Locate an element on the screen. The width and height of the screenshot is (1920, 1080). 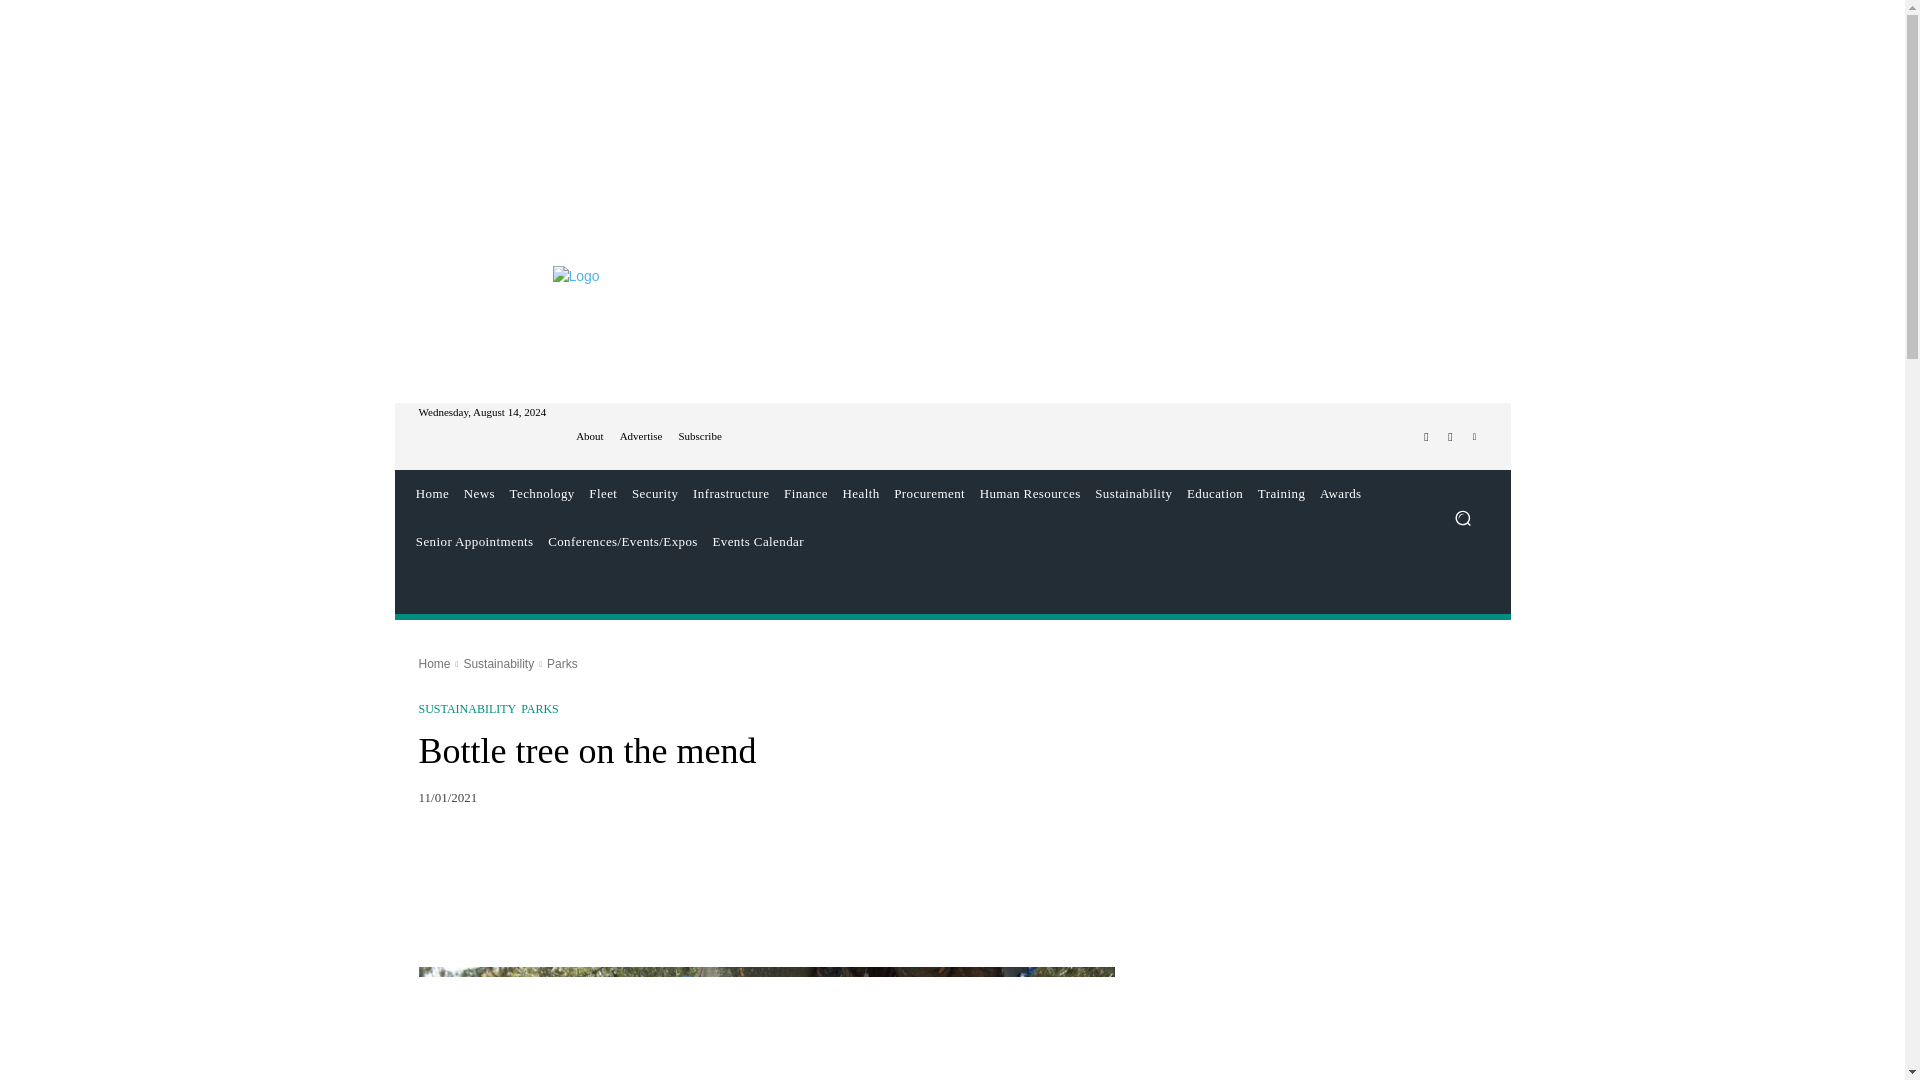
Home is located at coordinates (432, 494).